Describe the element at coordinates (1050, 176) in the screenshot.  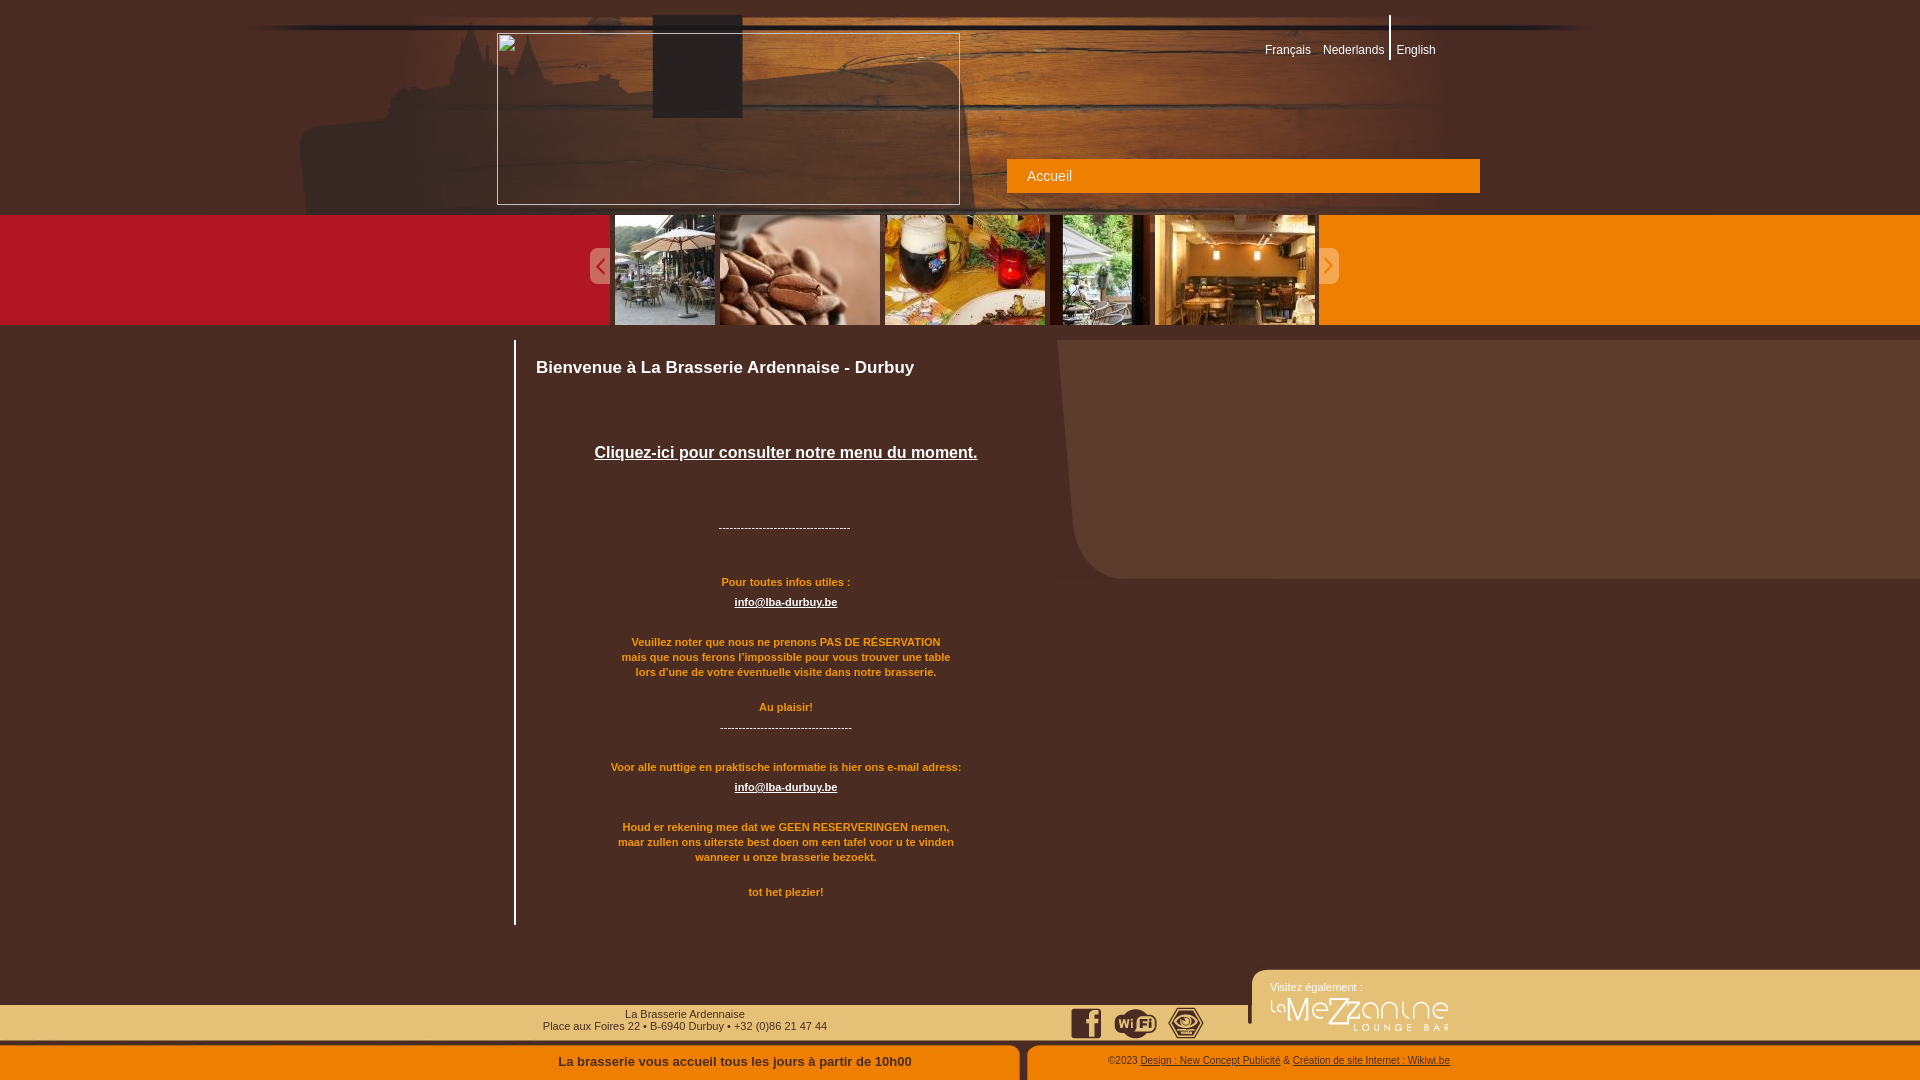
I see `Accueil` at that location.